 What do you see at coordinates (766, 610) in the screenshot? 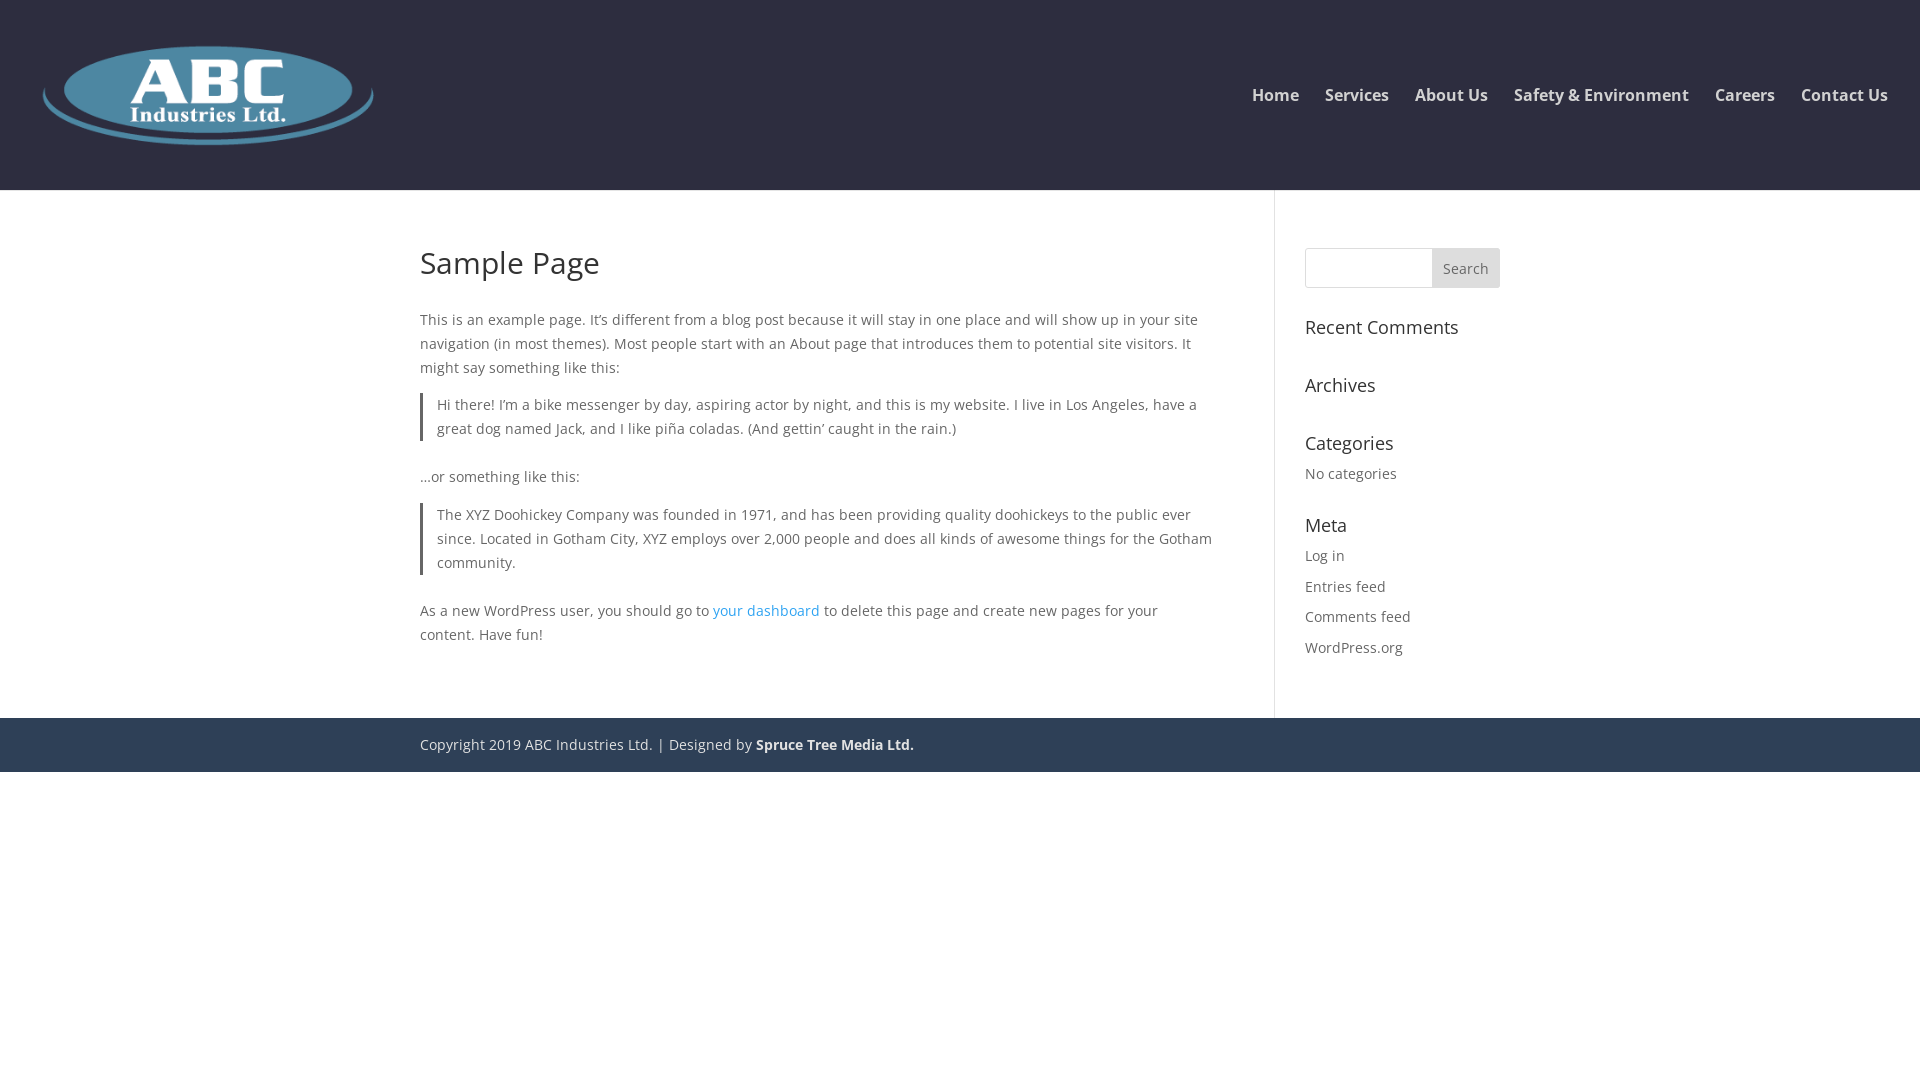
I see `your dashboard` at bounding box center [766, 610].